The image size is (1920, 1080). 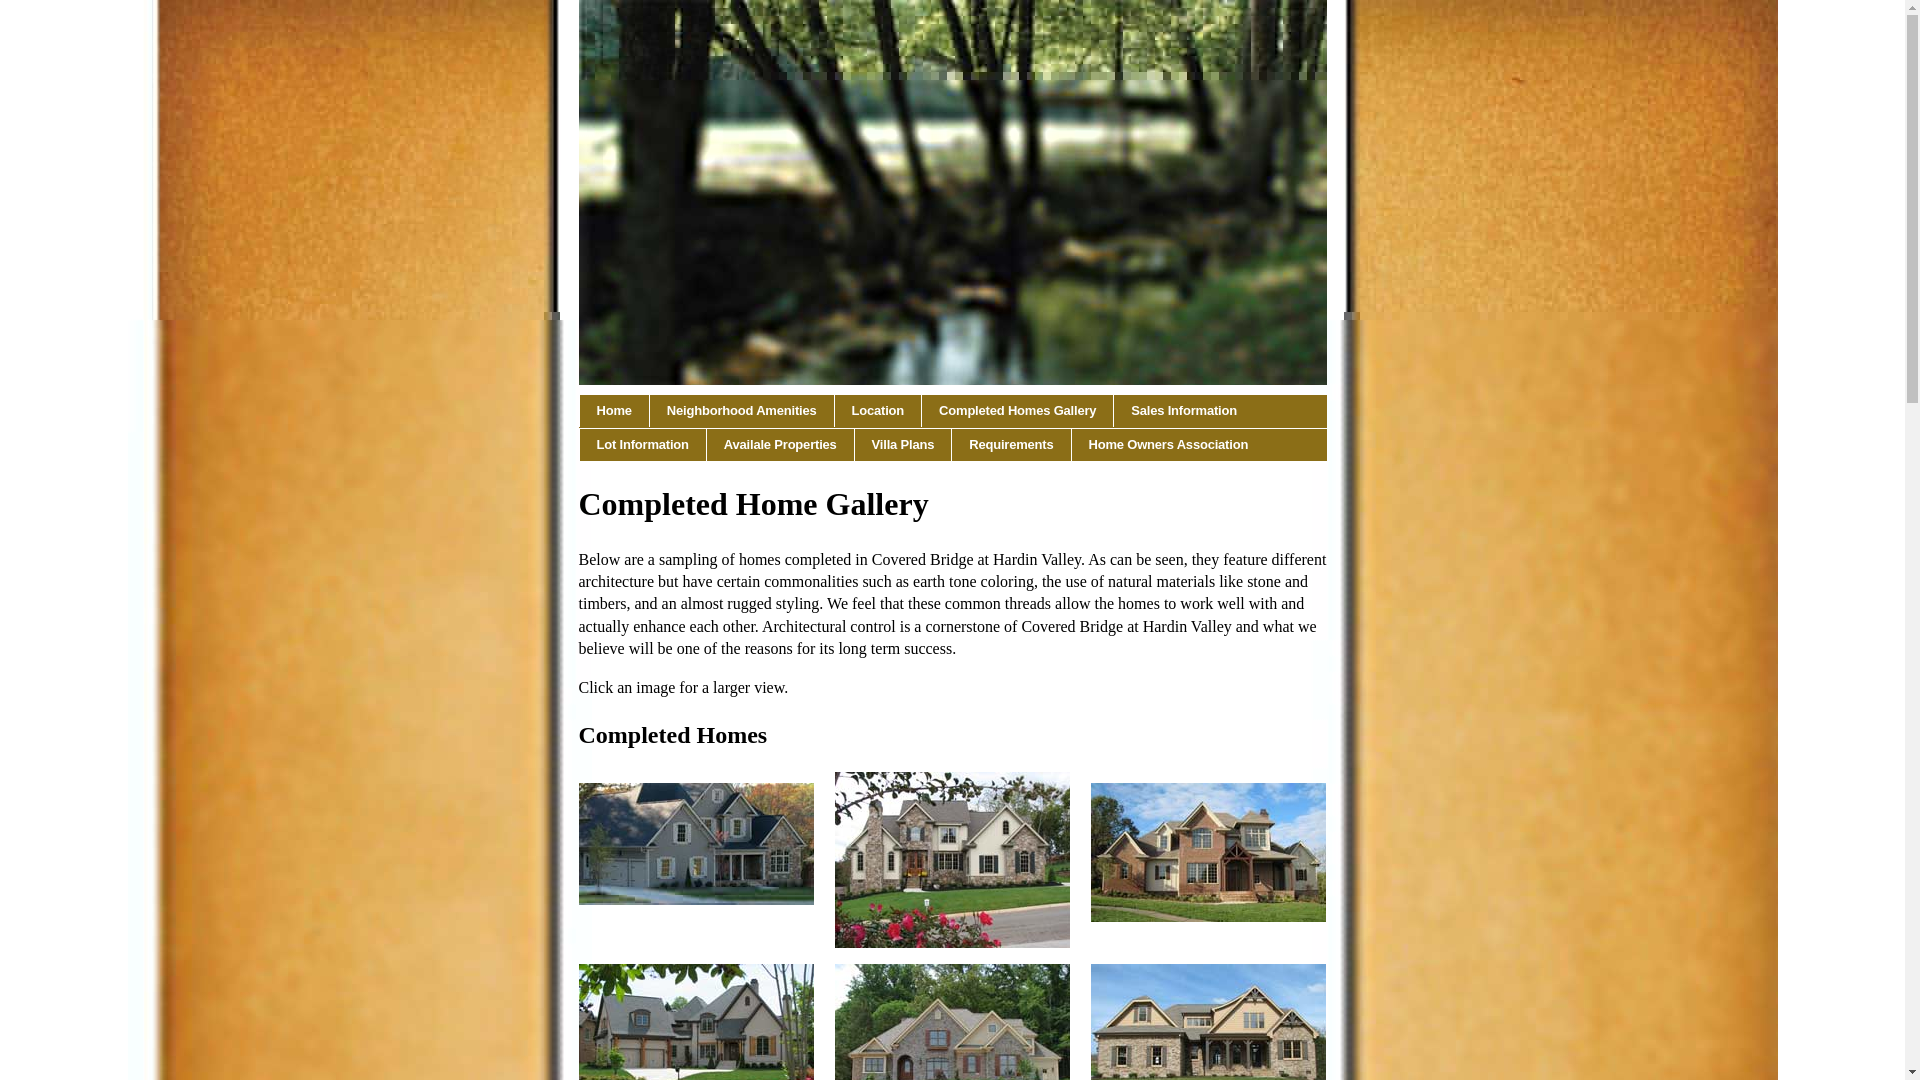 I want to click on Location, so click(x=879, y=410).